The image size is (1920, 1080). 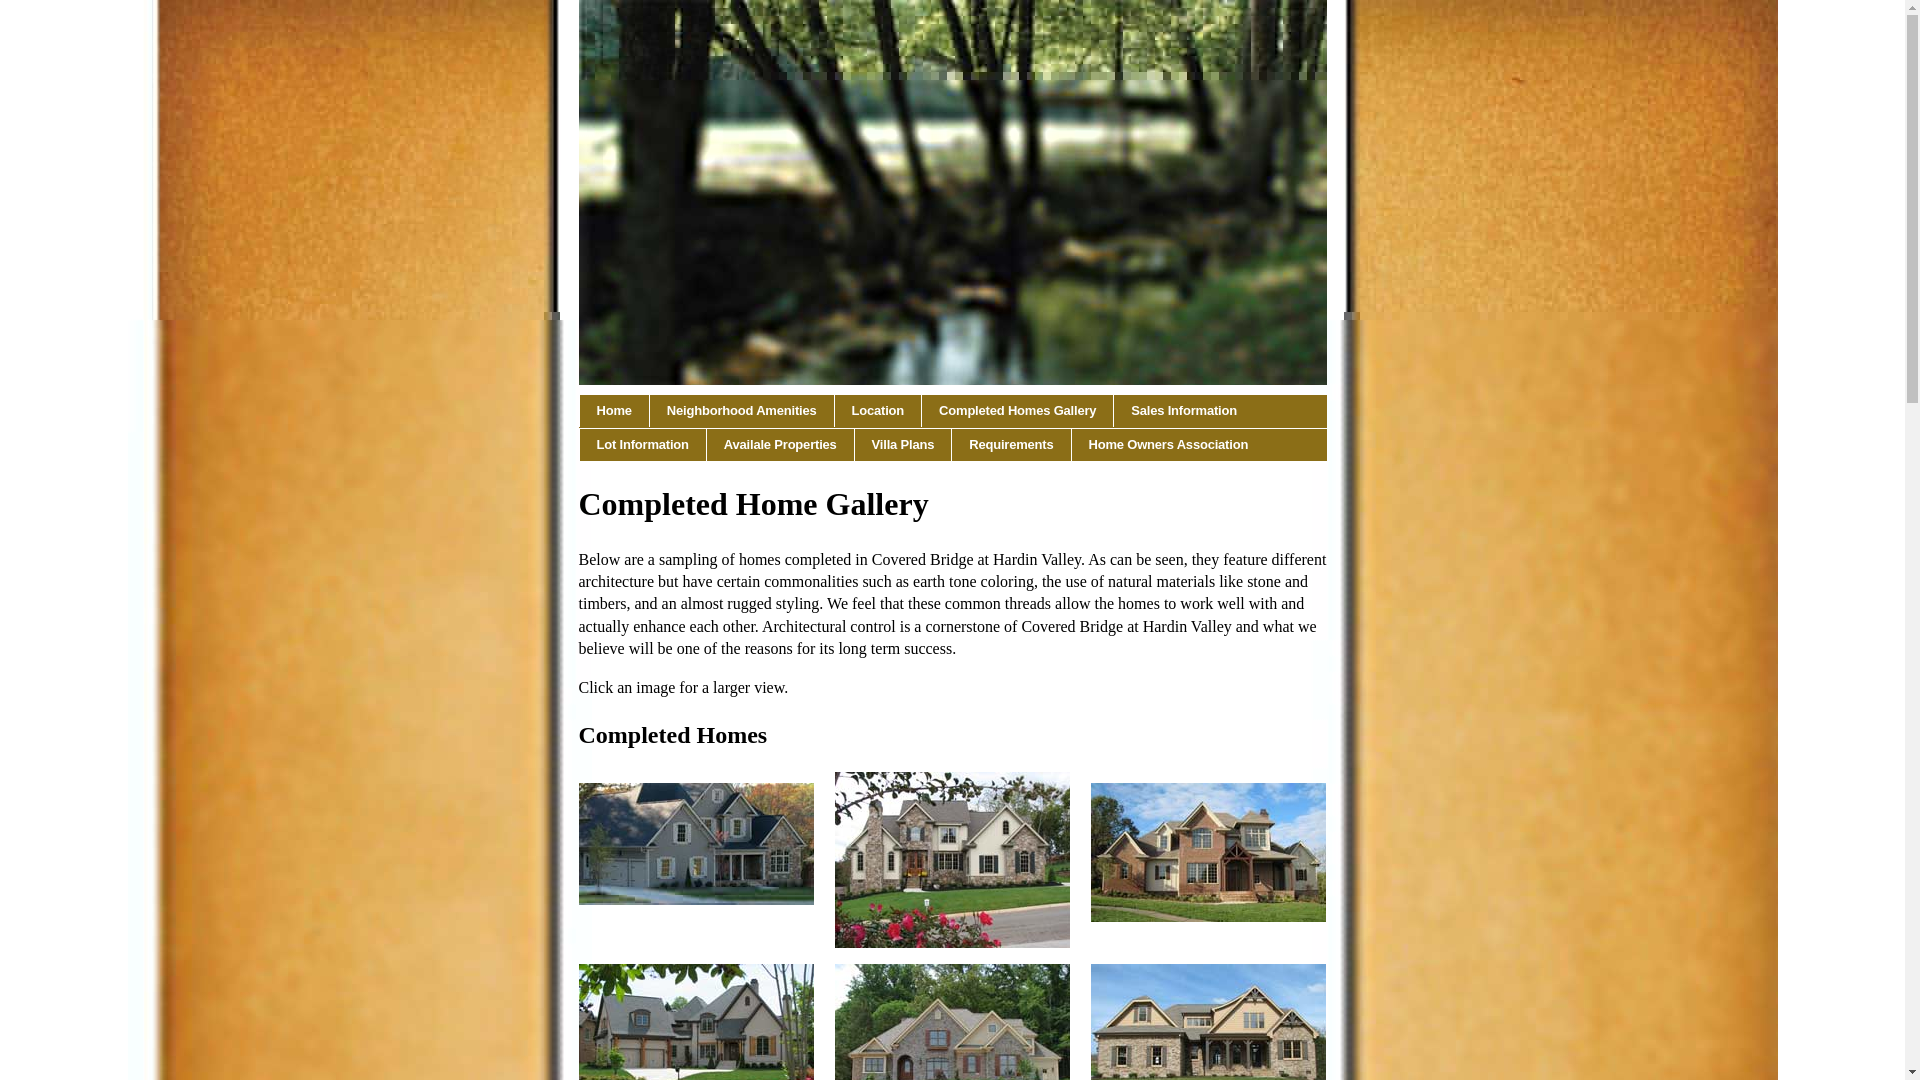 I want to click on Location, so click(x=879, y=410).